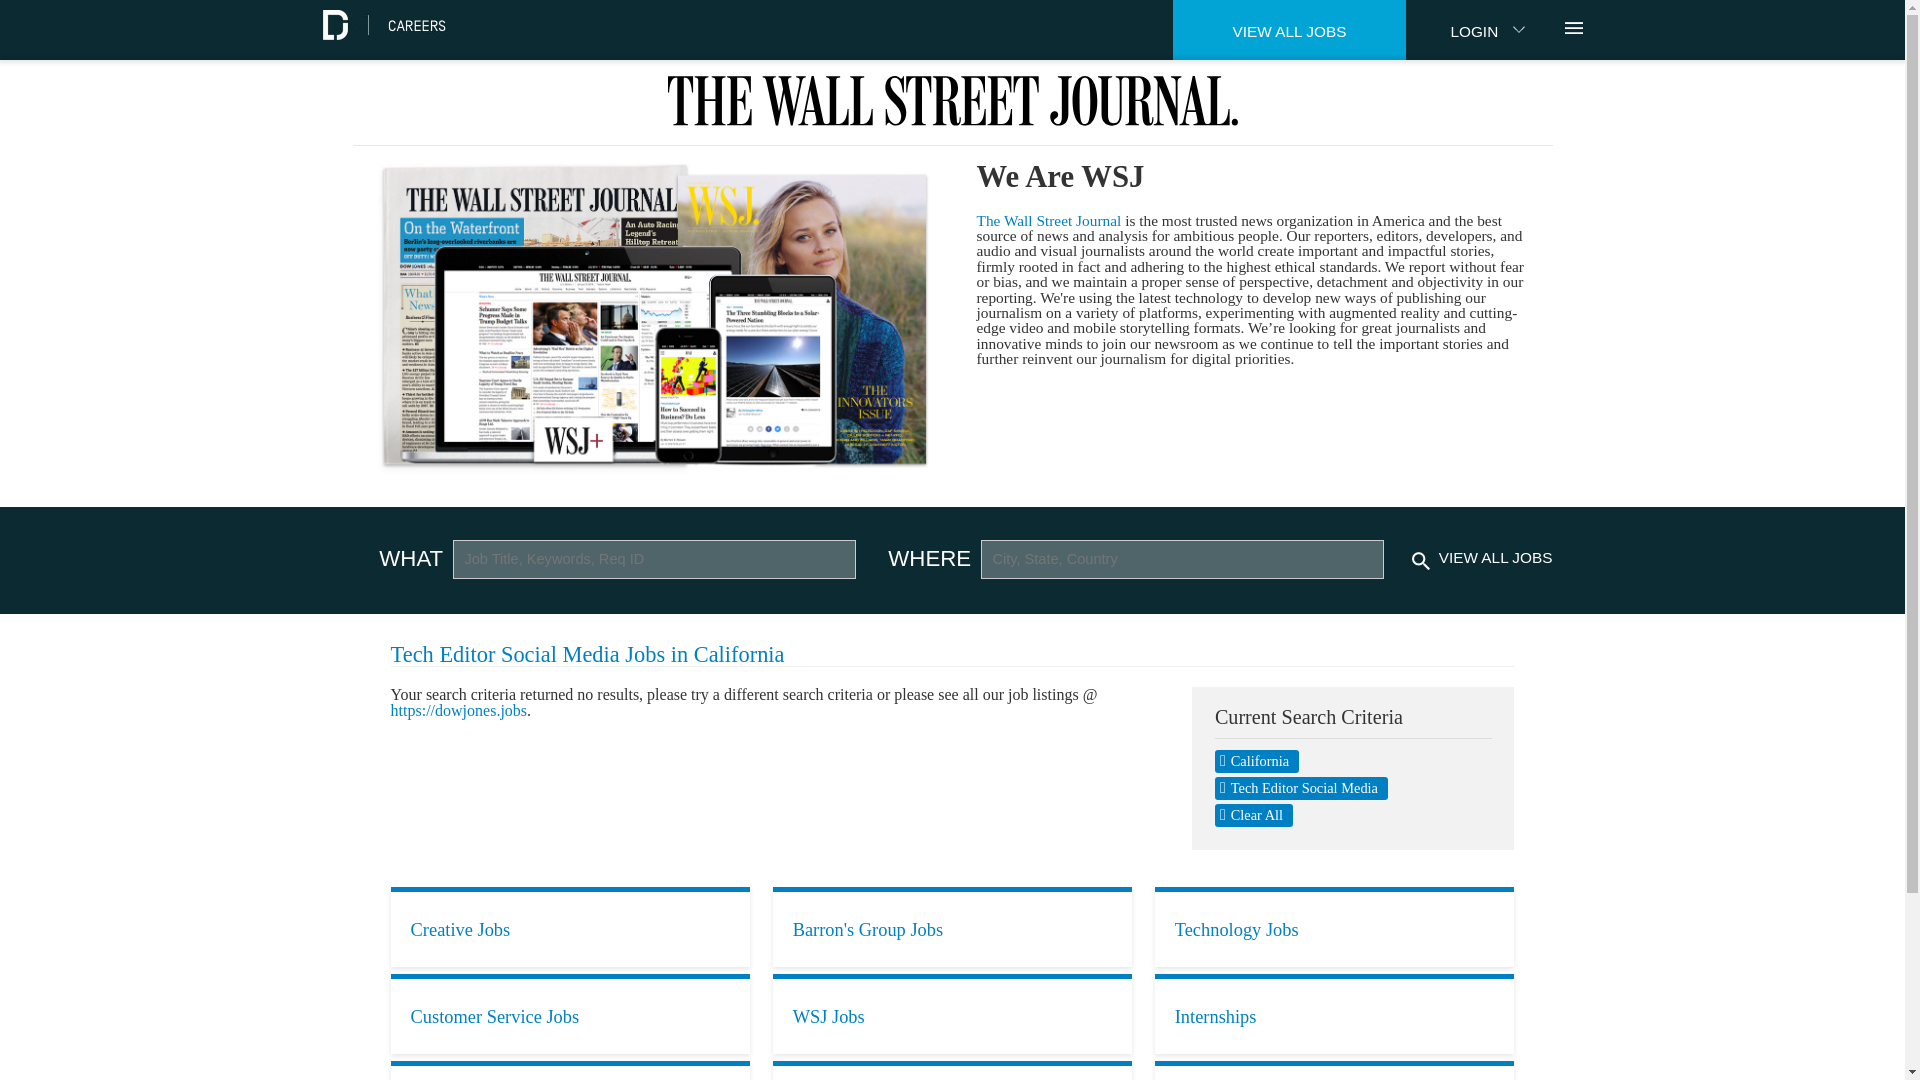 The image size is (1920, 1080). I want to click on Remove, so click(1257, 761).